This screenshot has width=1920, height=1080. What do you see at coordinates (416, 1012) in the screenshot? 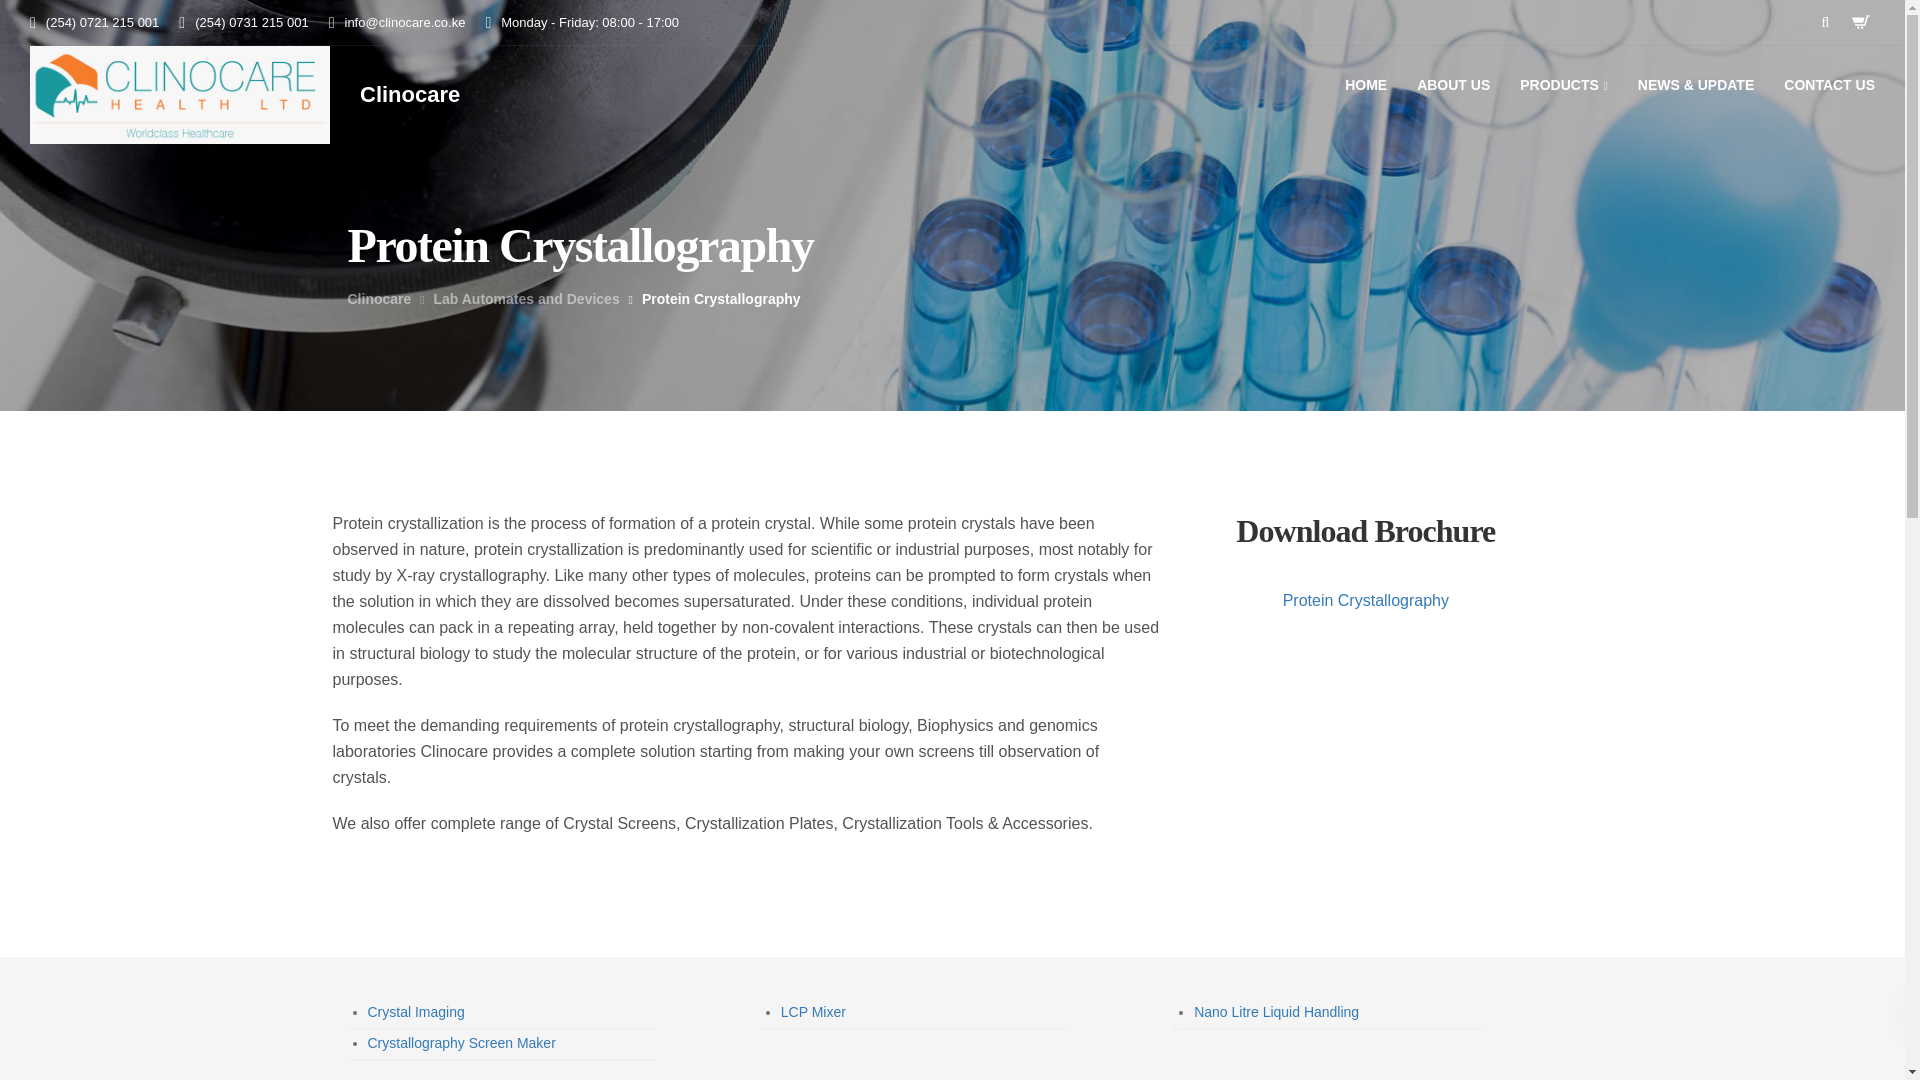
I see `Crystal Imaging` at bounding box center [416, 1012].